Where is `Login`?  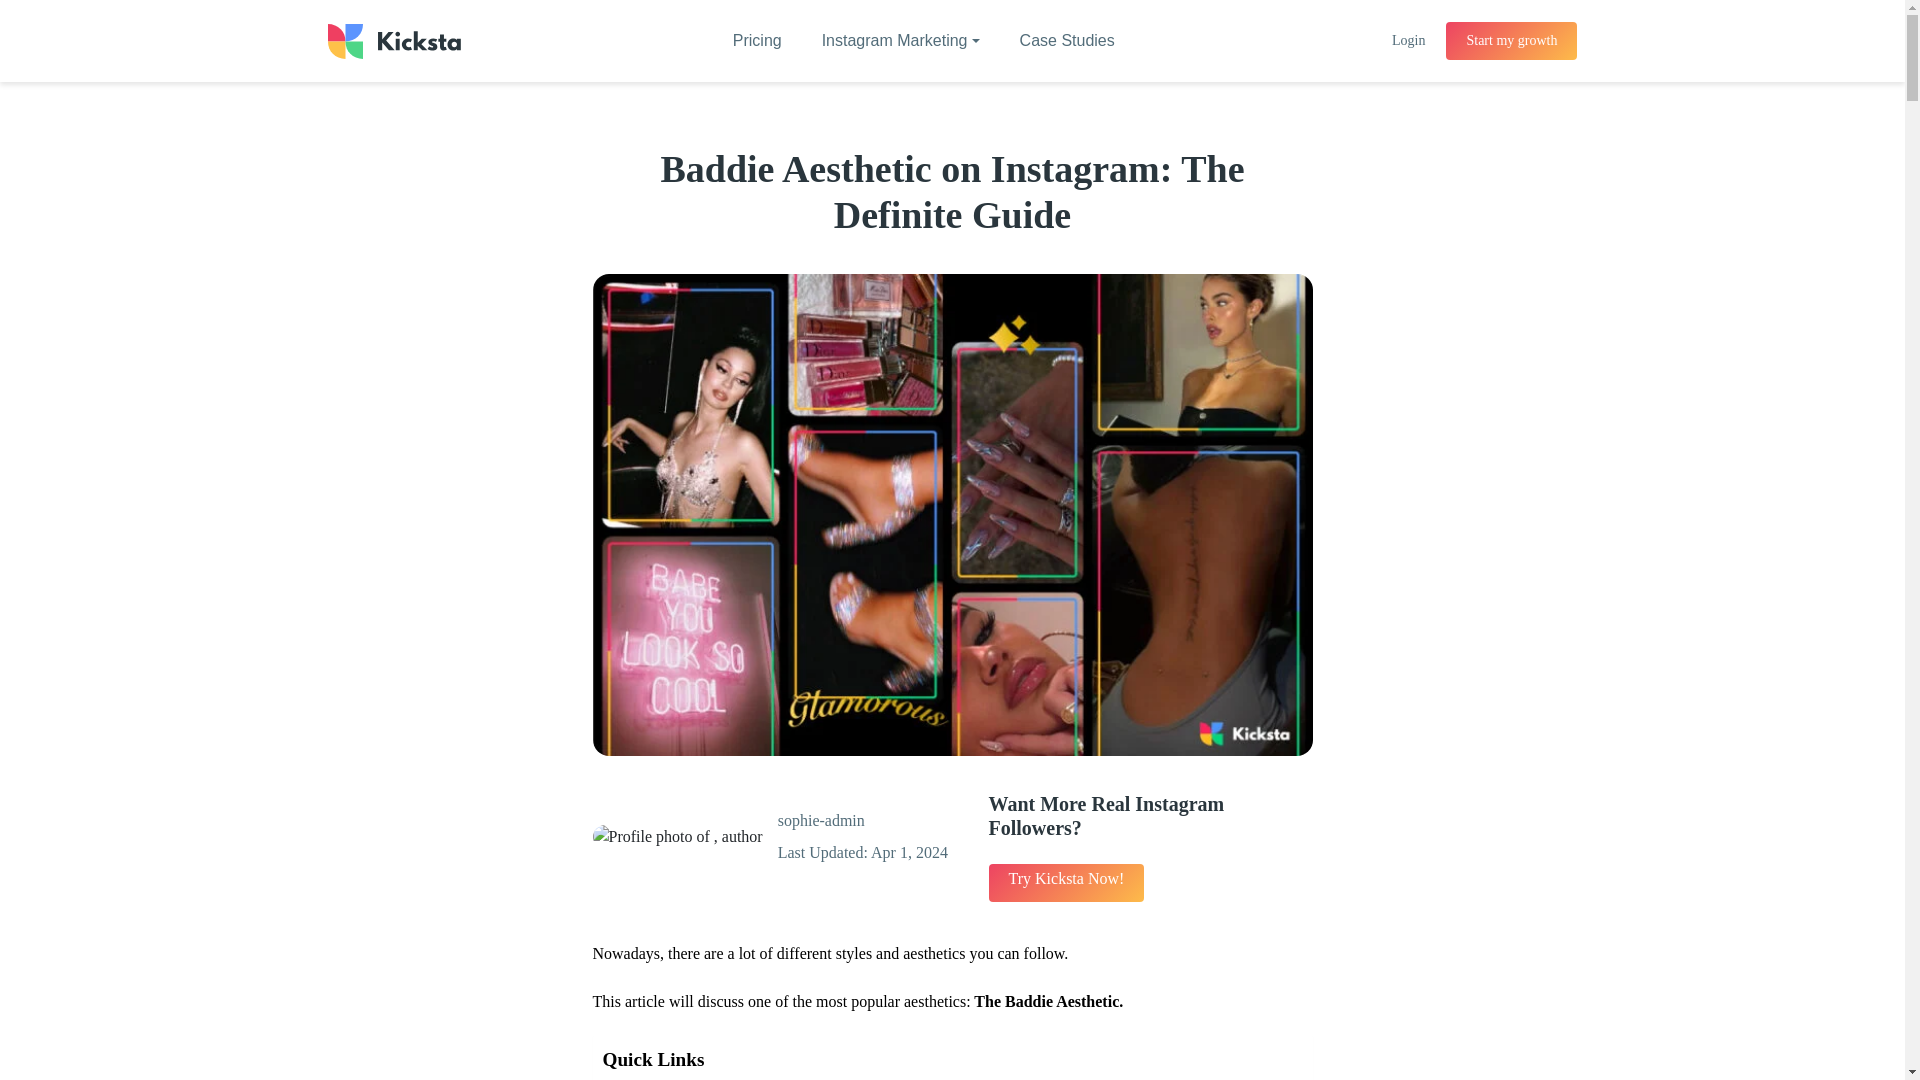 Login is located at coordinates (1408, 40).